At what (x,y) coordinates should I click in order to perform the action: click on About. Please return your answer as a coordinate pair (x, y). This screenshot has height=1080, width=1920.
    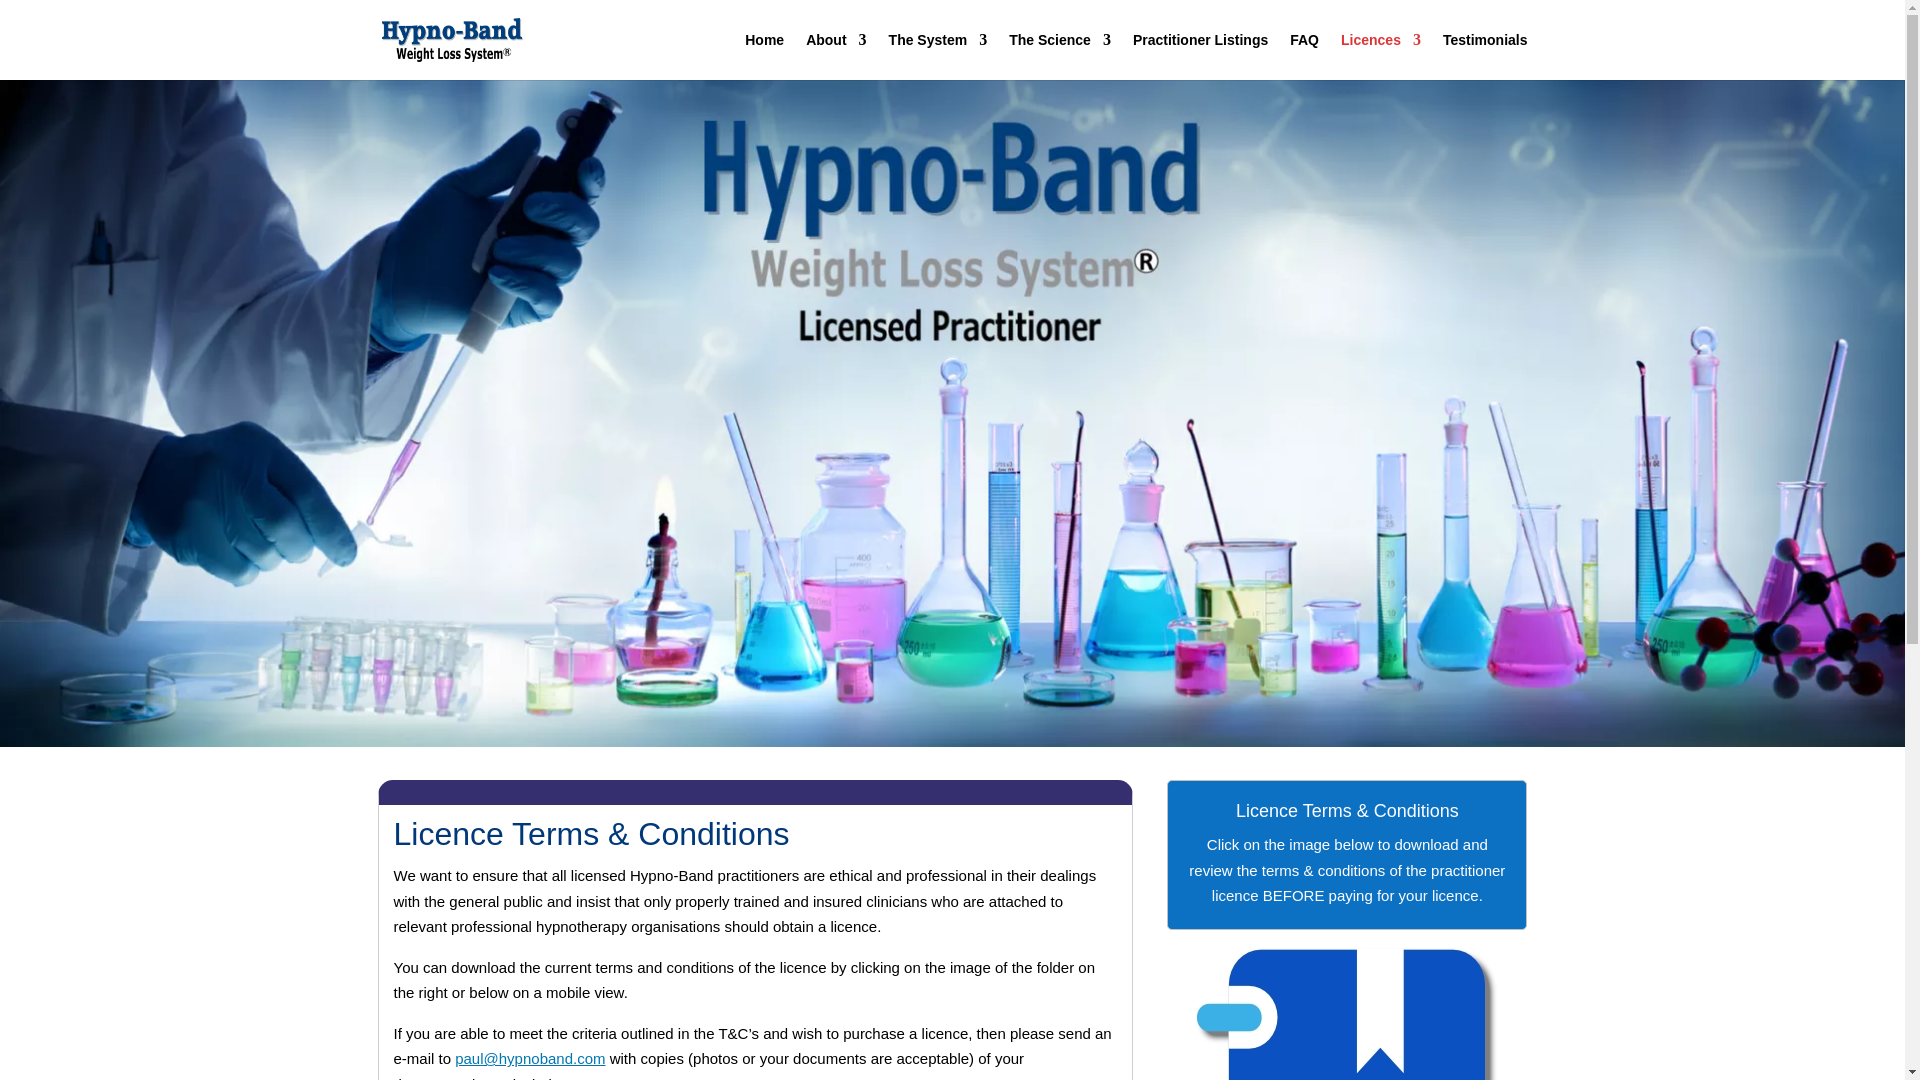
    Looking at the image, I should click on (836, 56).